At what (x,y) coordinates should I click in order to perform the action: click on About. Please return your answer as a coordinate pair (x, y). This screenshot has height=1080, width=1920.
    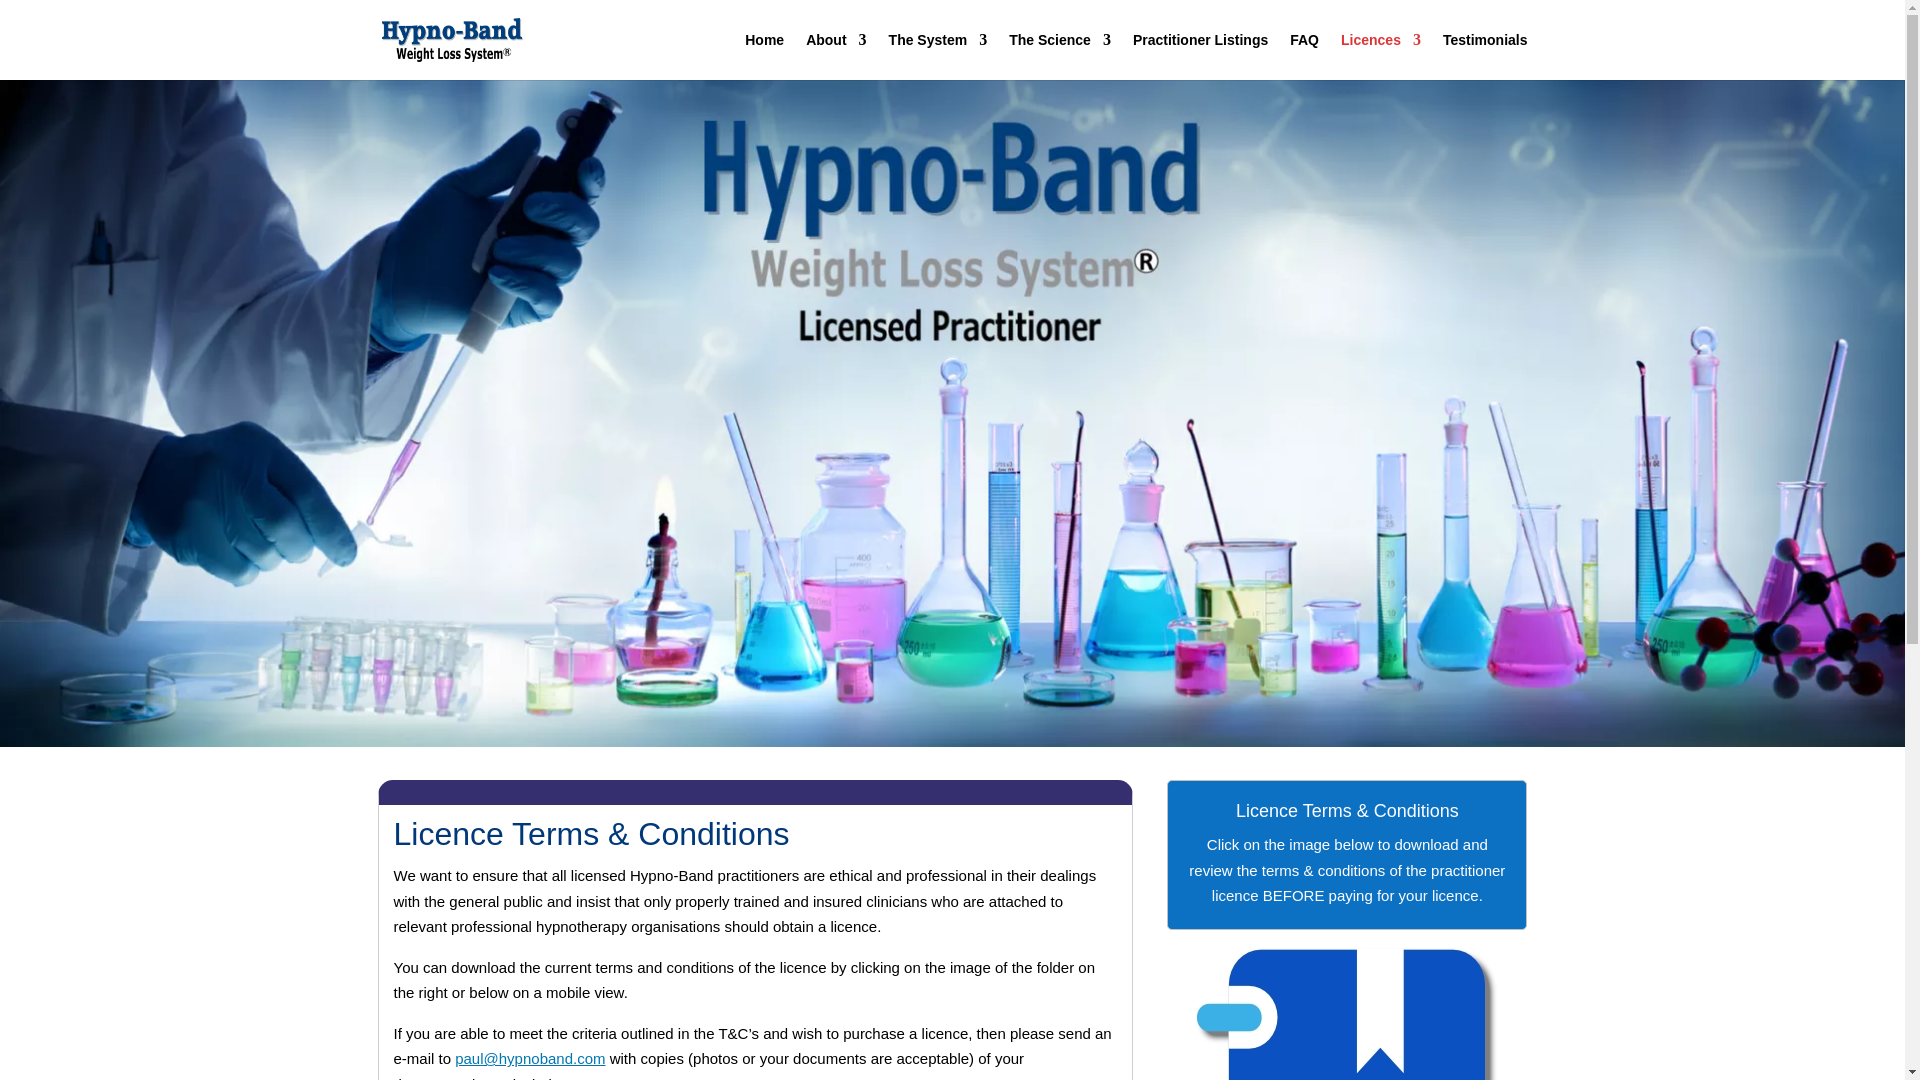
    Looking at the image, I should click on (836, 56).